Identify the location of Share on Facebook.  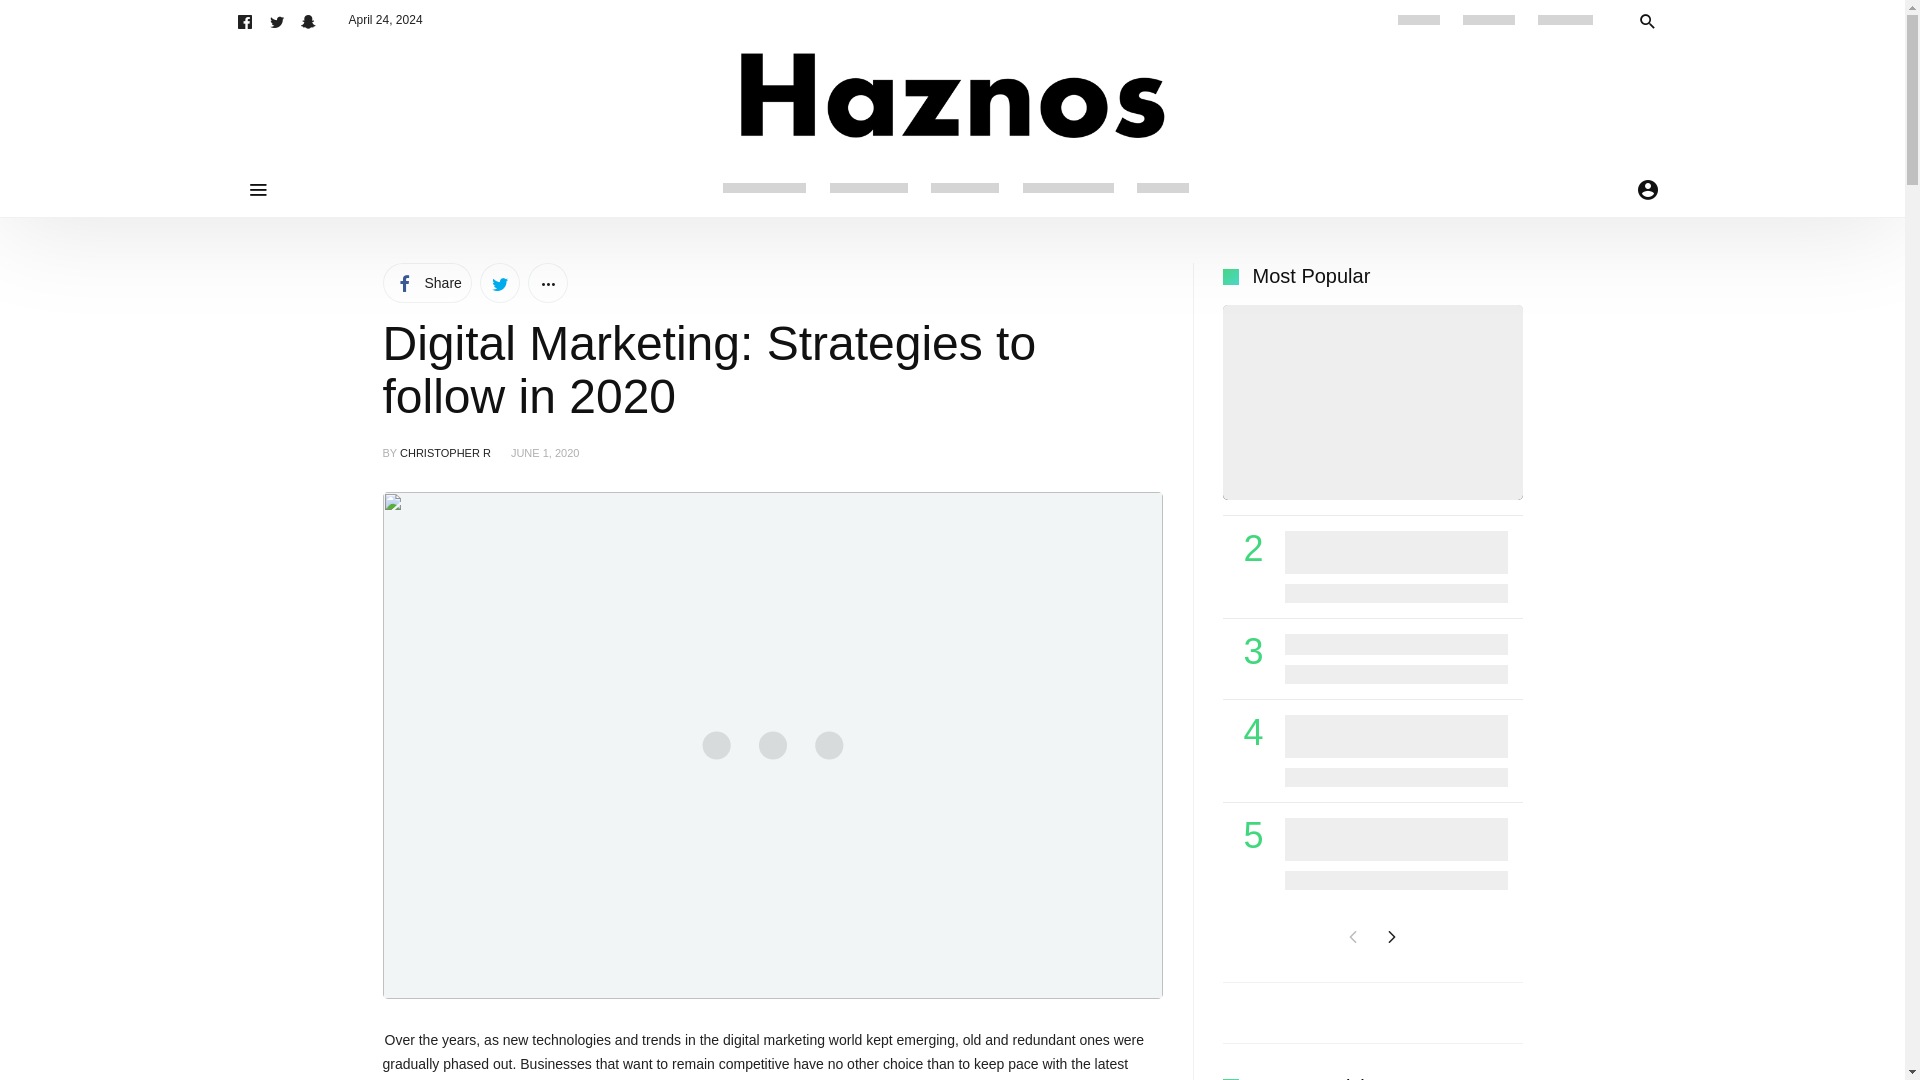
(426, 283).